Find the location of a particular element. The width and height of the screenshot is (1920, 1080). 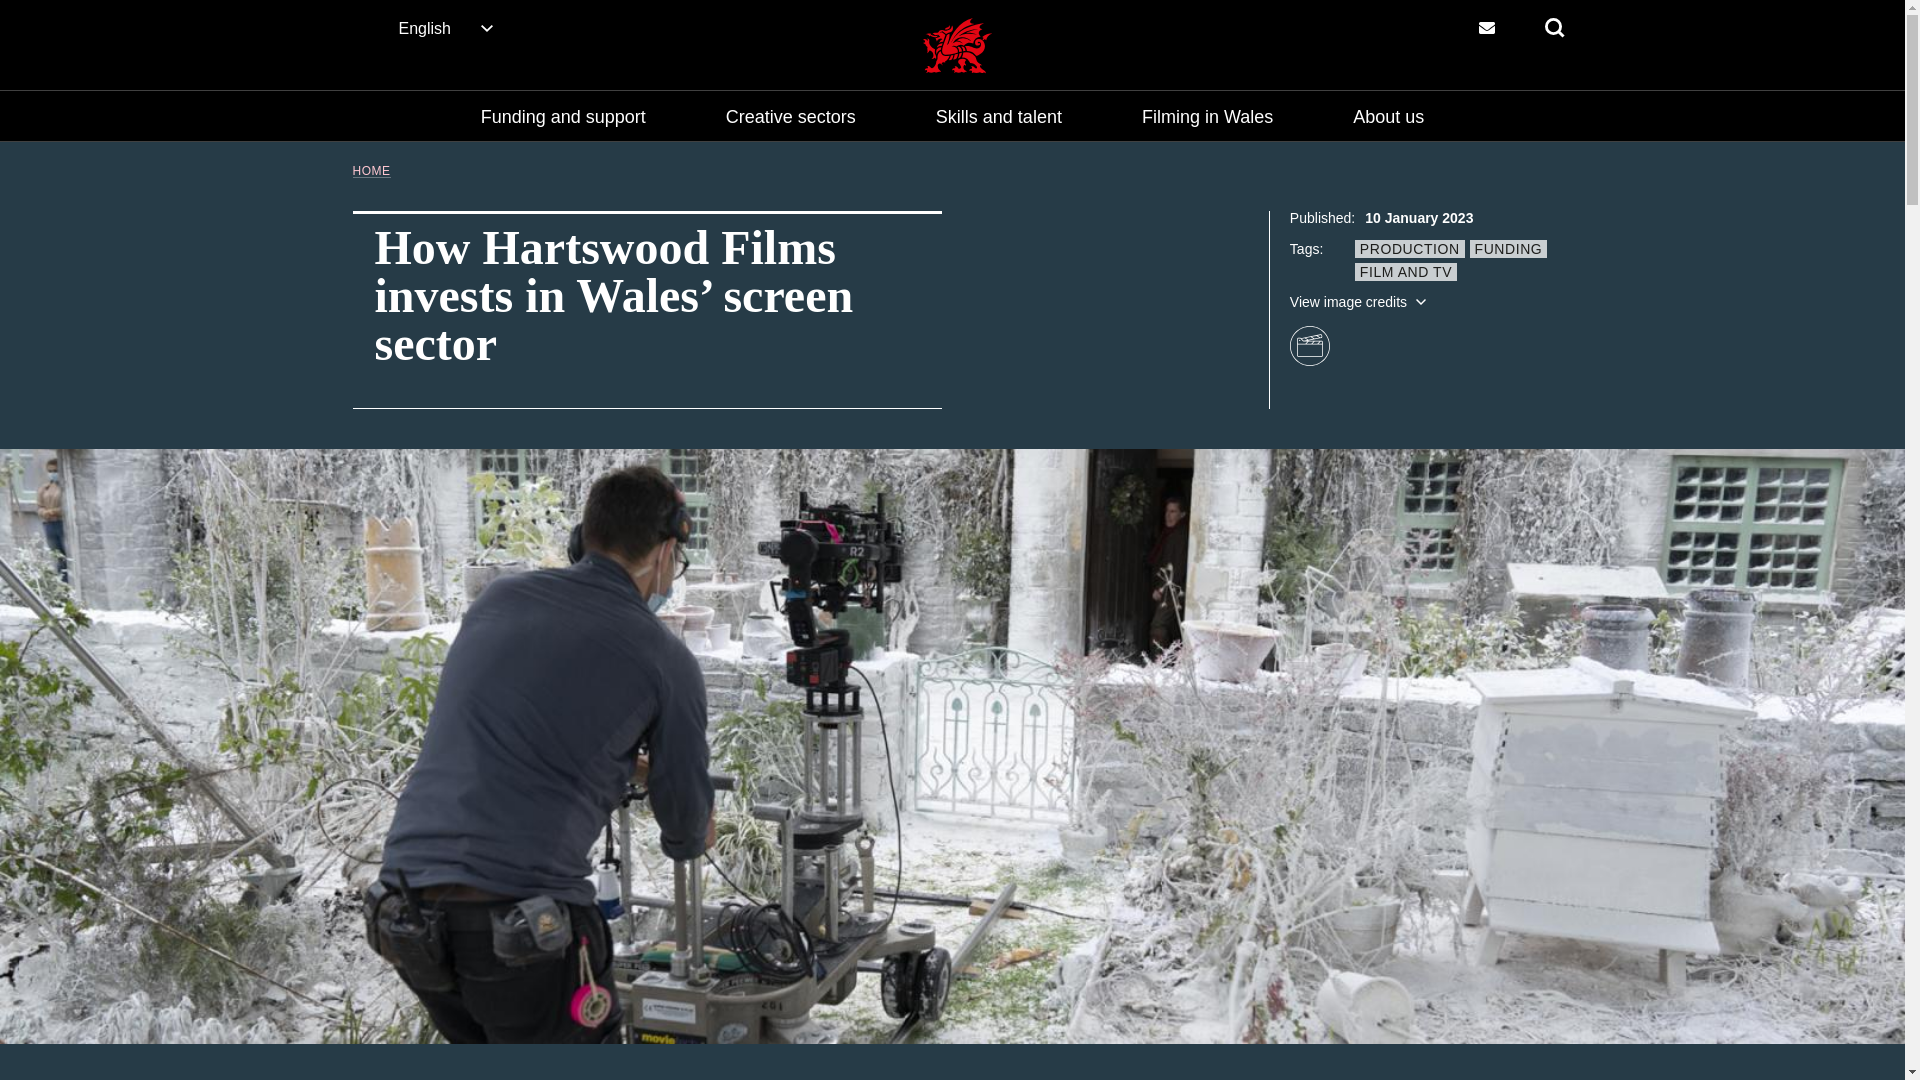

HOME is located at coordinates (370, 171).